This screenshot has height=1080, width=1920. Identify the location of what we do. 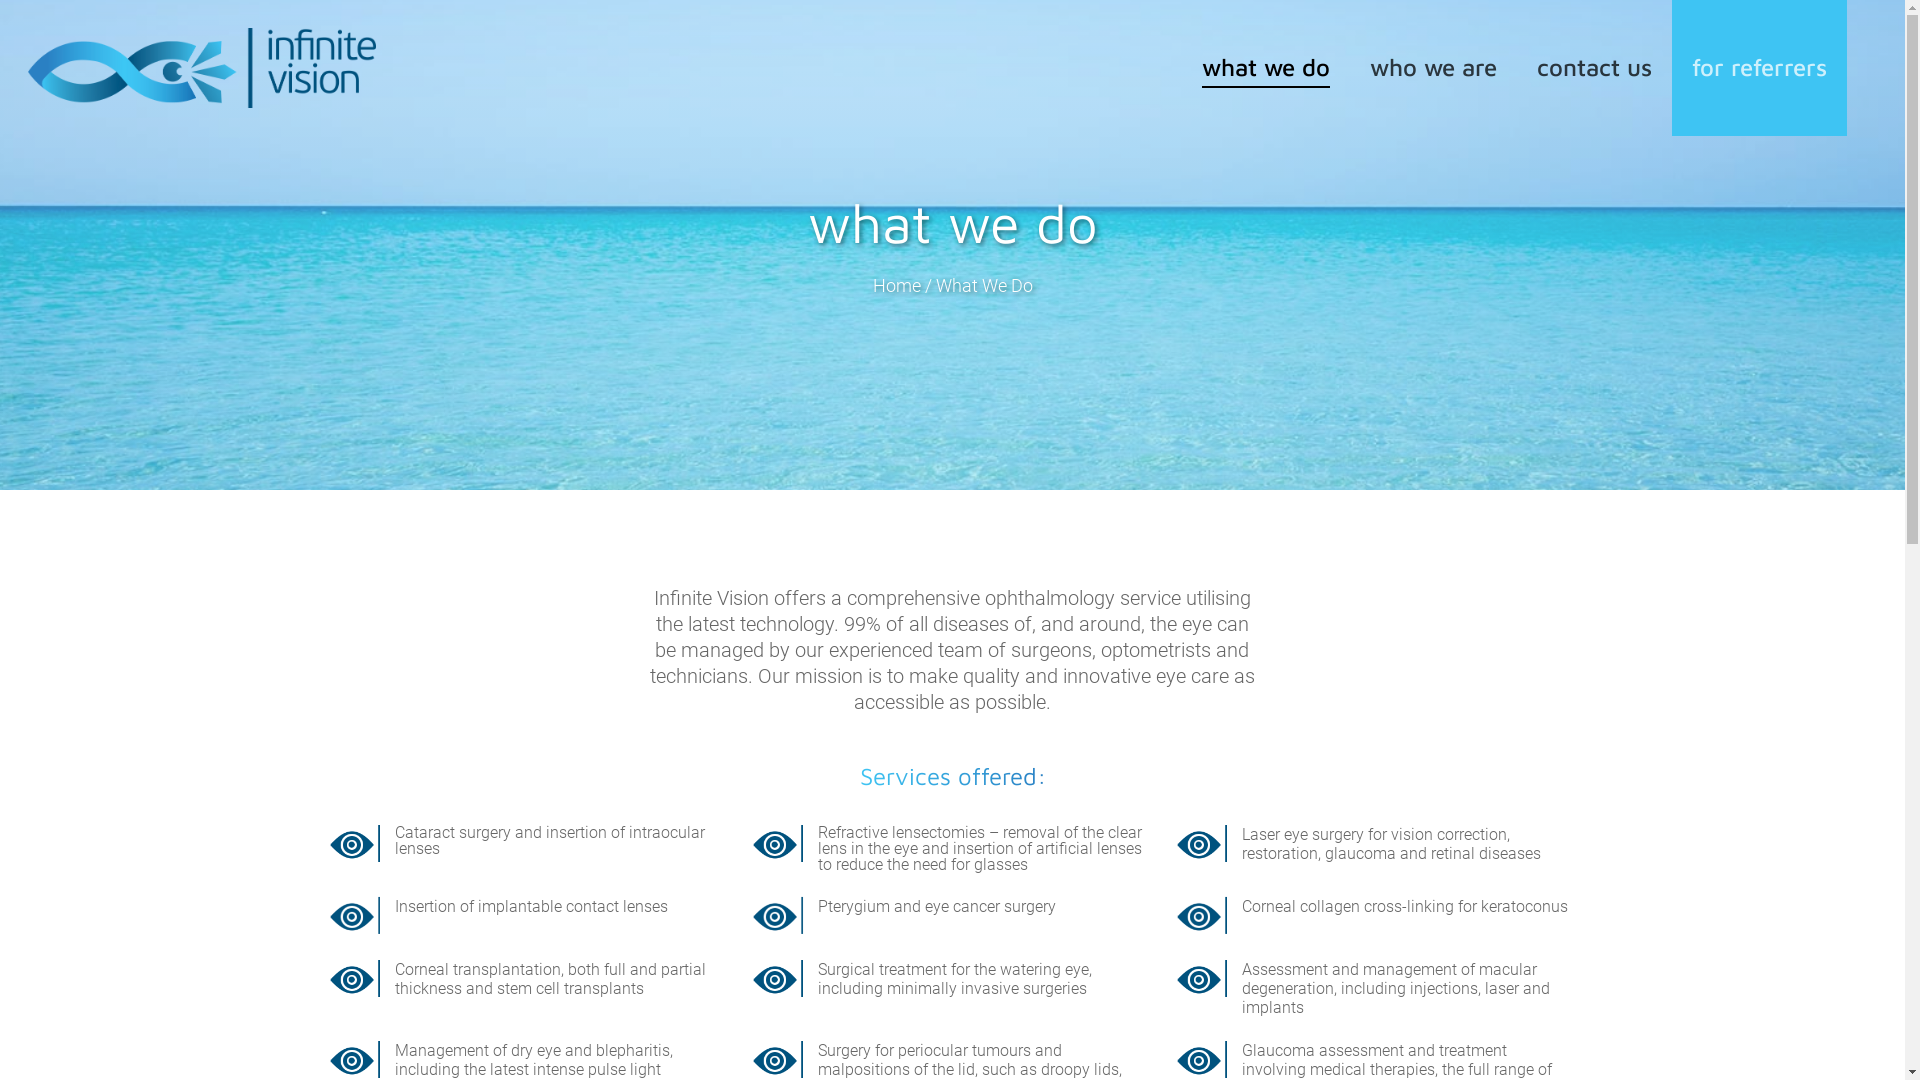
(1266, 68).